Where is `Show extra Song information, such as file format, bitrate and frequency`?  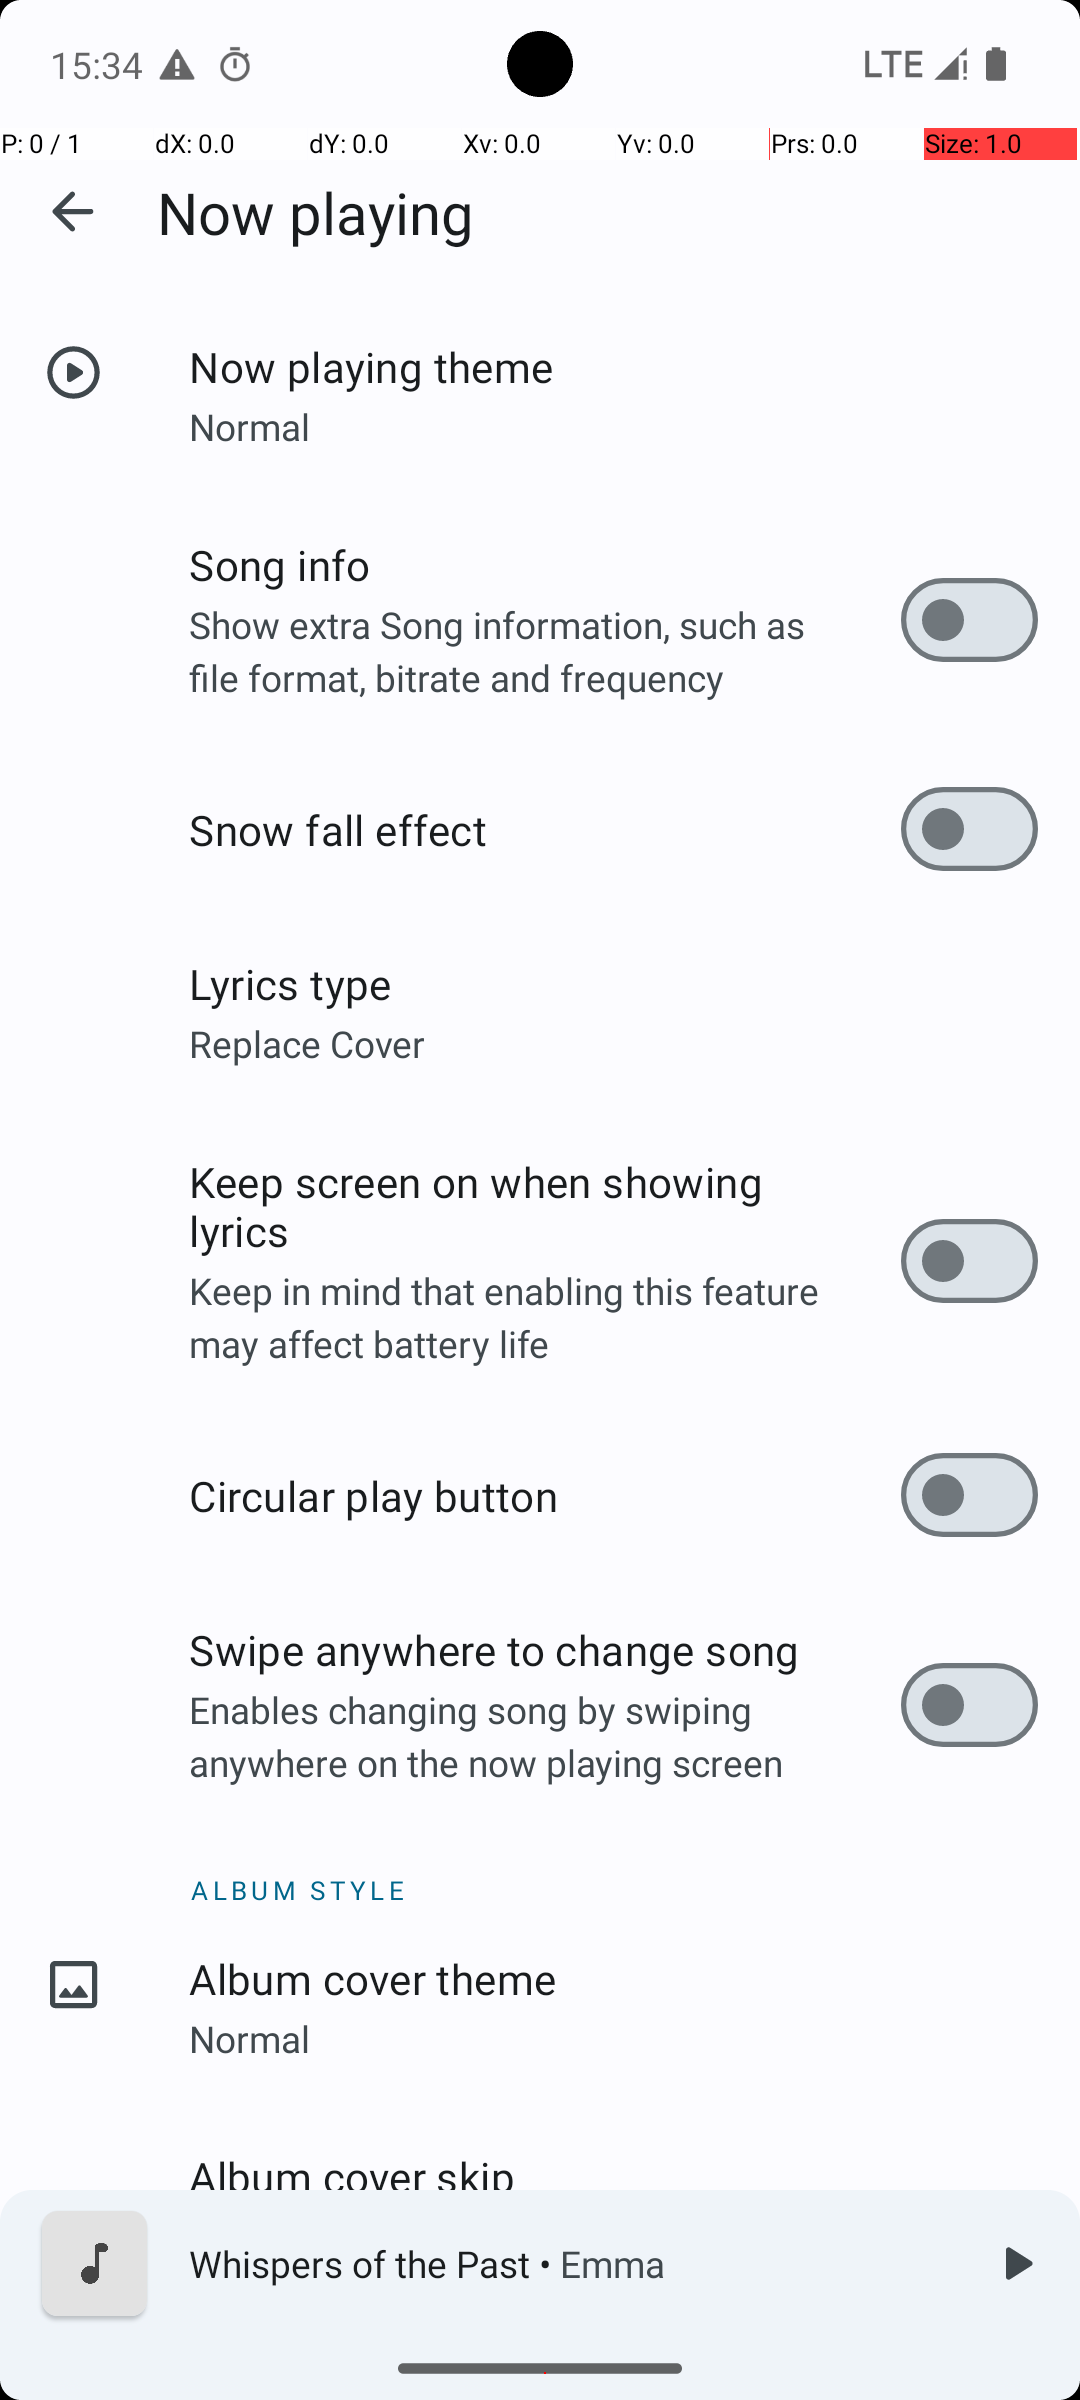 Show extra Song information, such as file format, bitrate and frequency is located at coordinates (545, 650).